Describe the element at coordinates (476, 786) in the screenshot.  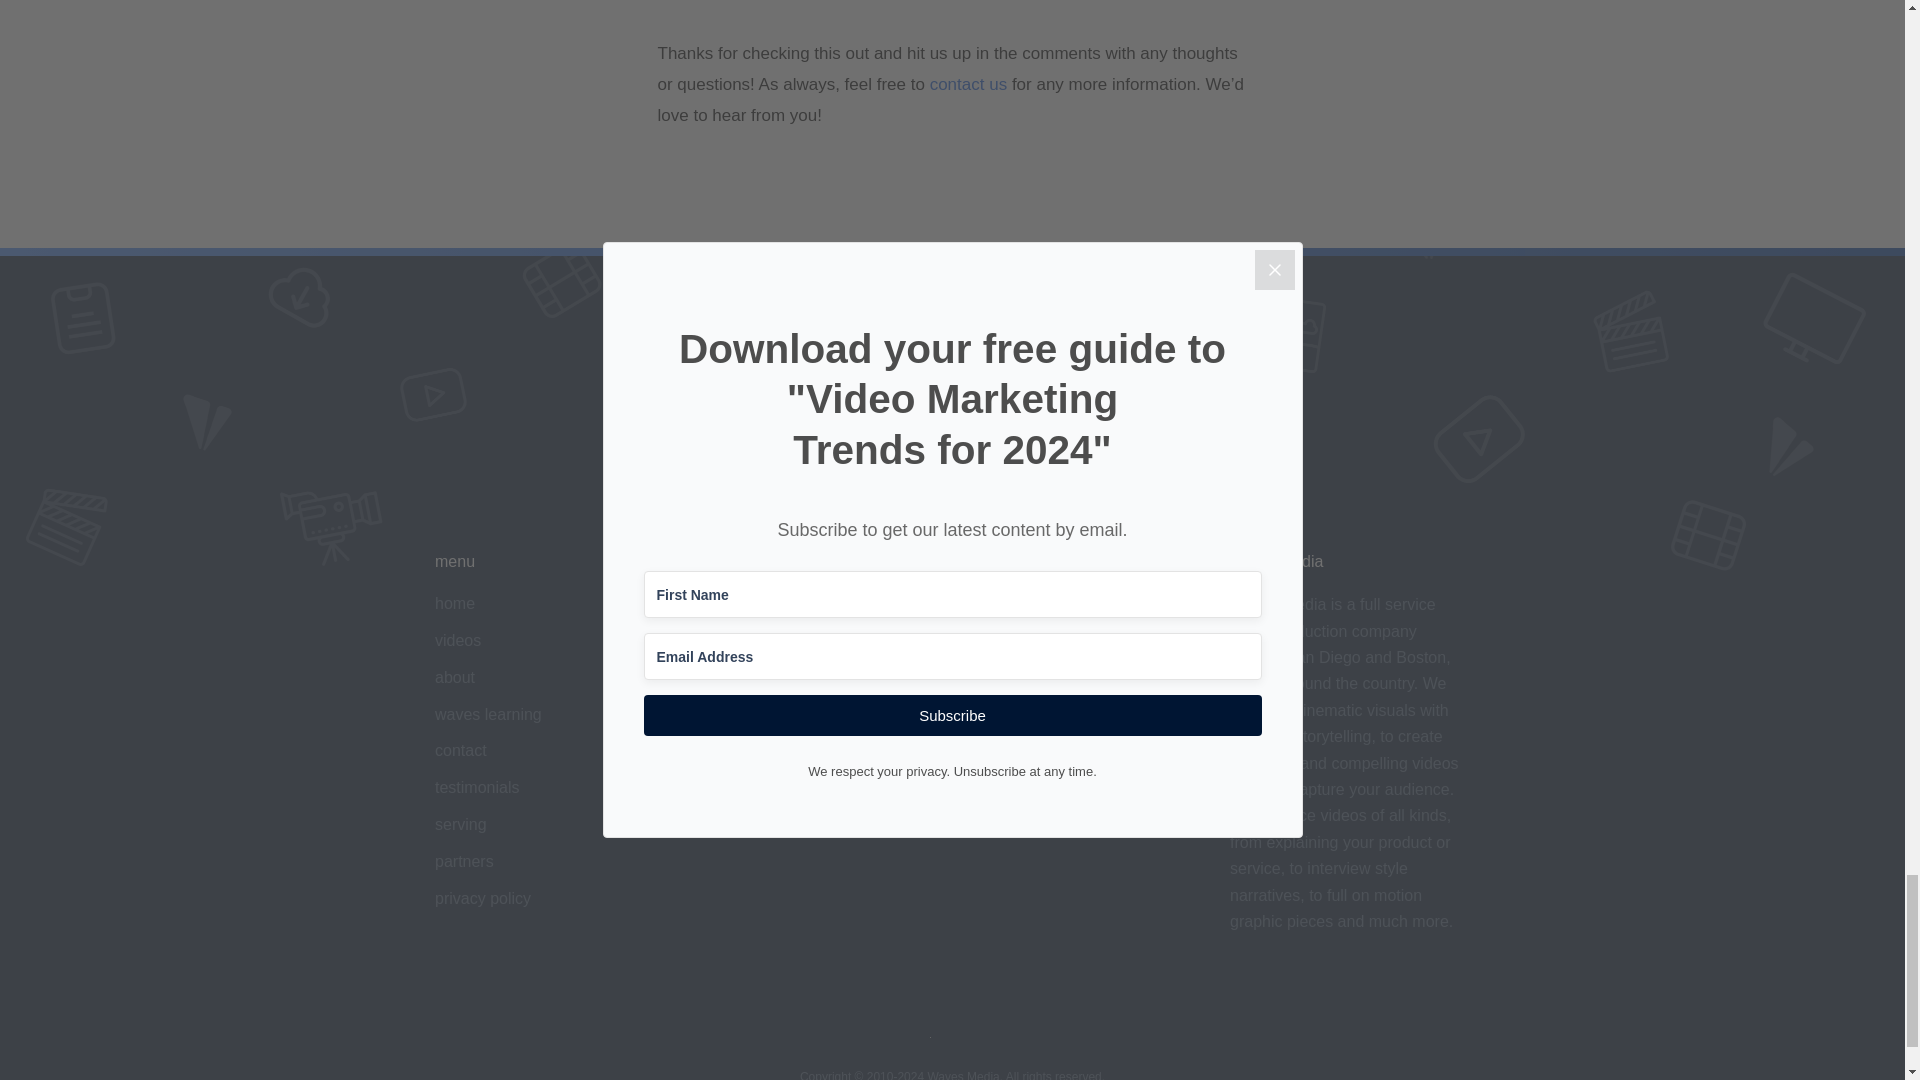
I see `testimonials` at that location.